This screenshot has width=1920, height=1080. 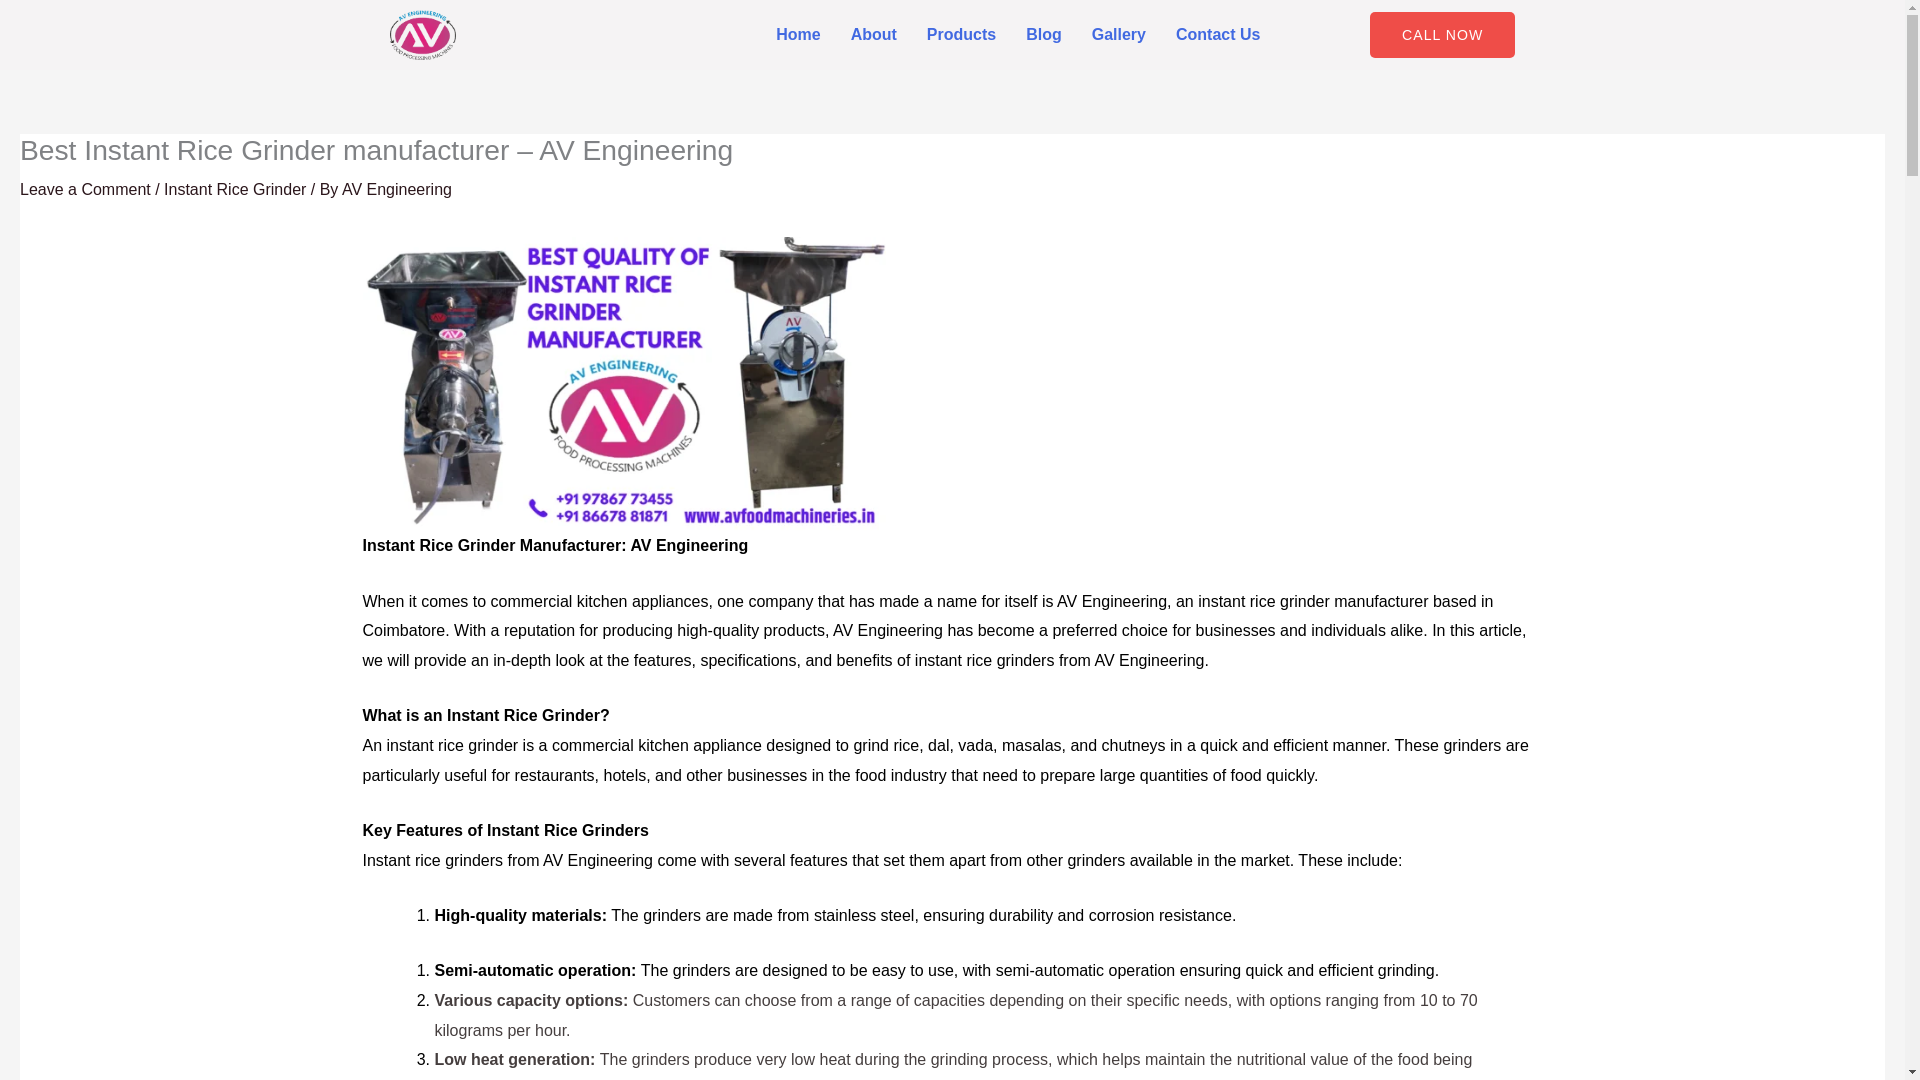 What do you see at coordinates (798, 34) in the screenshot?
I see `Home` at bounding box center [798, 34].